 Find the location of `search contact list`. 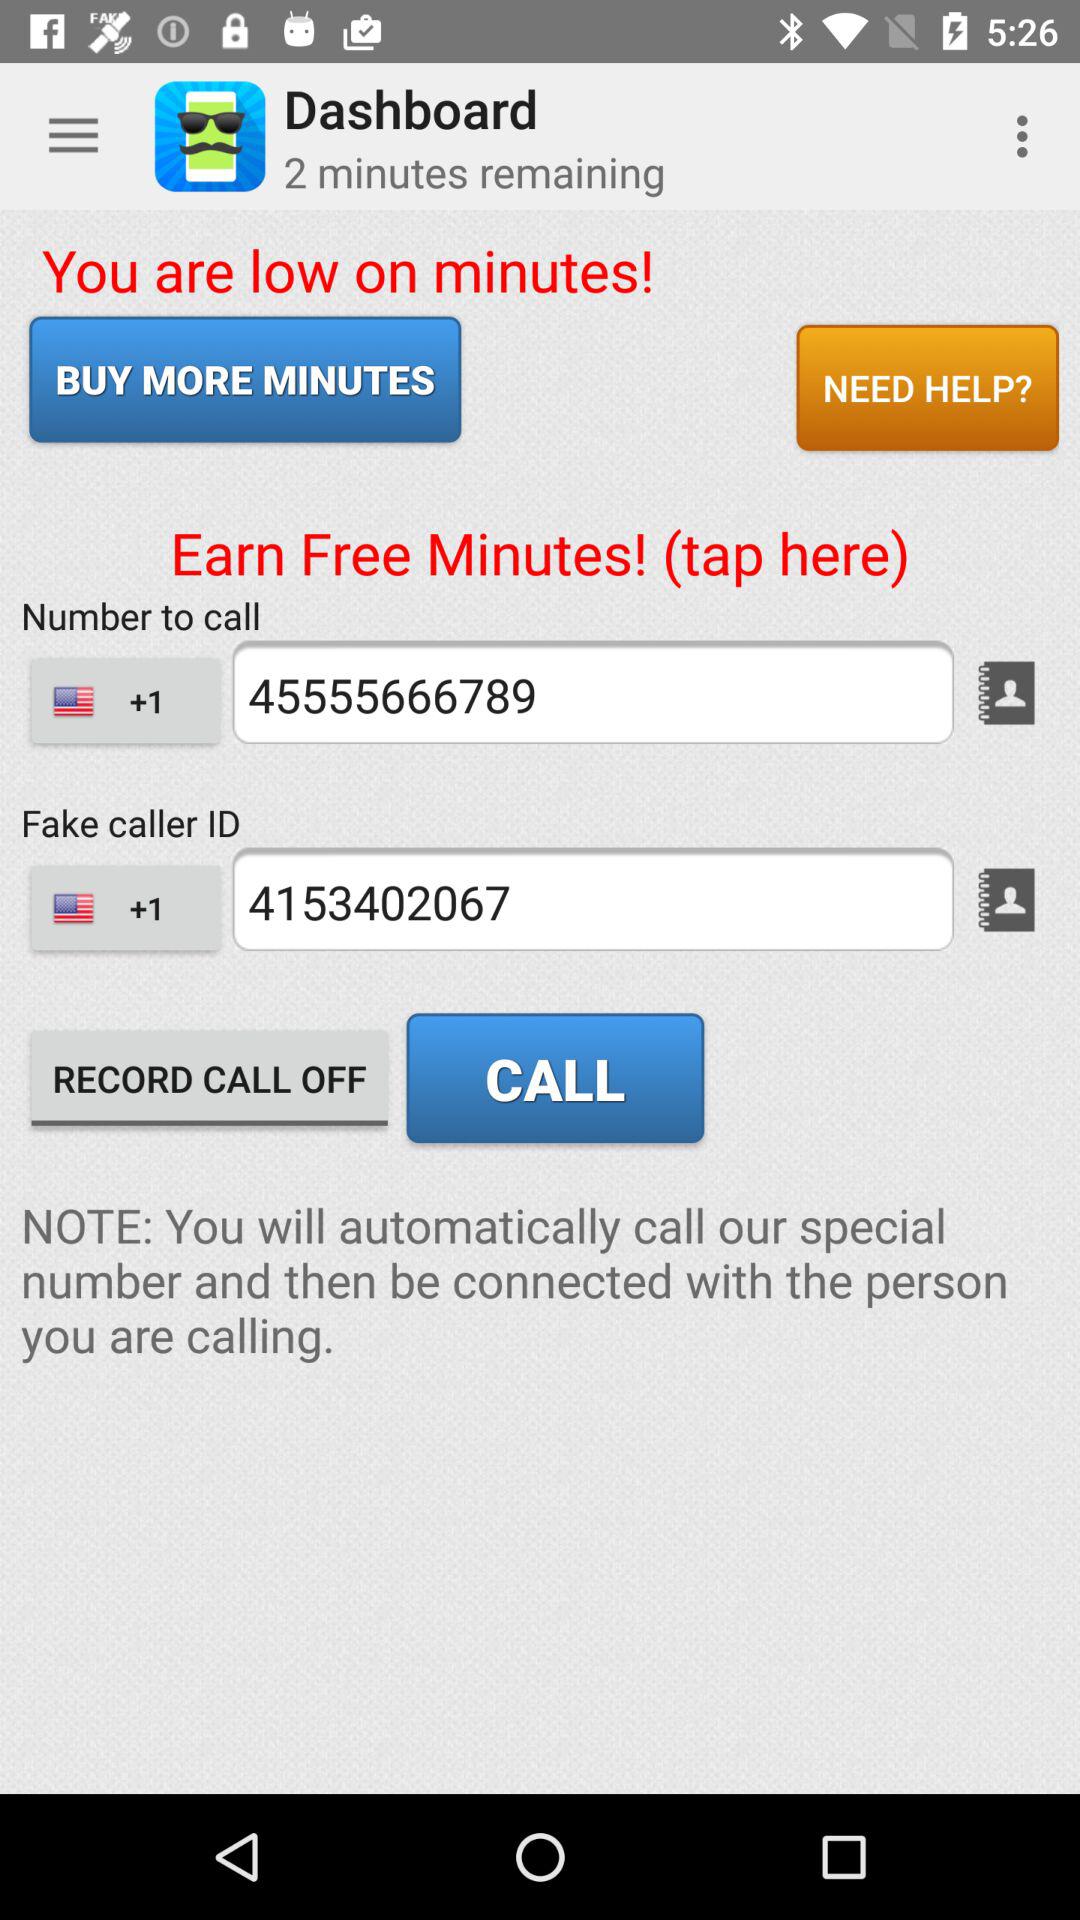

search contact list is located at coordinates (1006, 900).